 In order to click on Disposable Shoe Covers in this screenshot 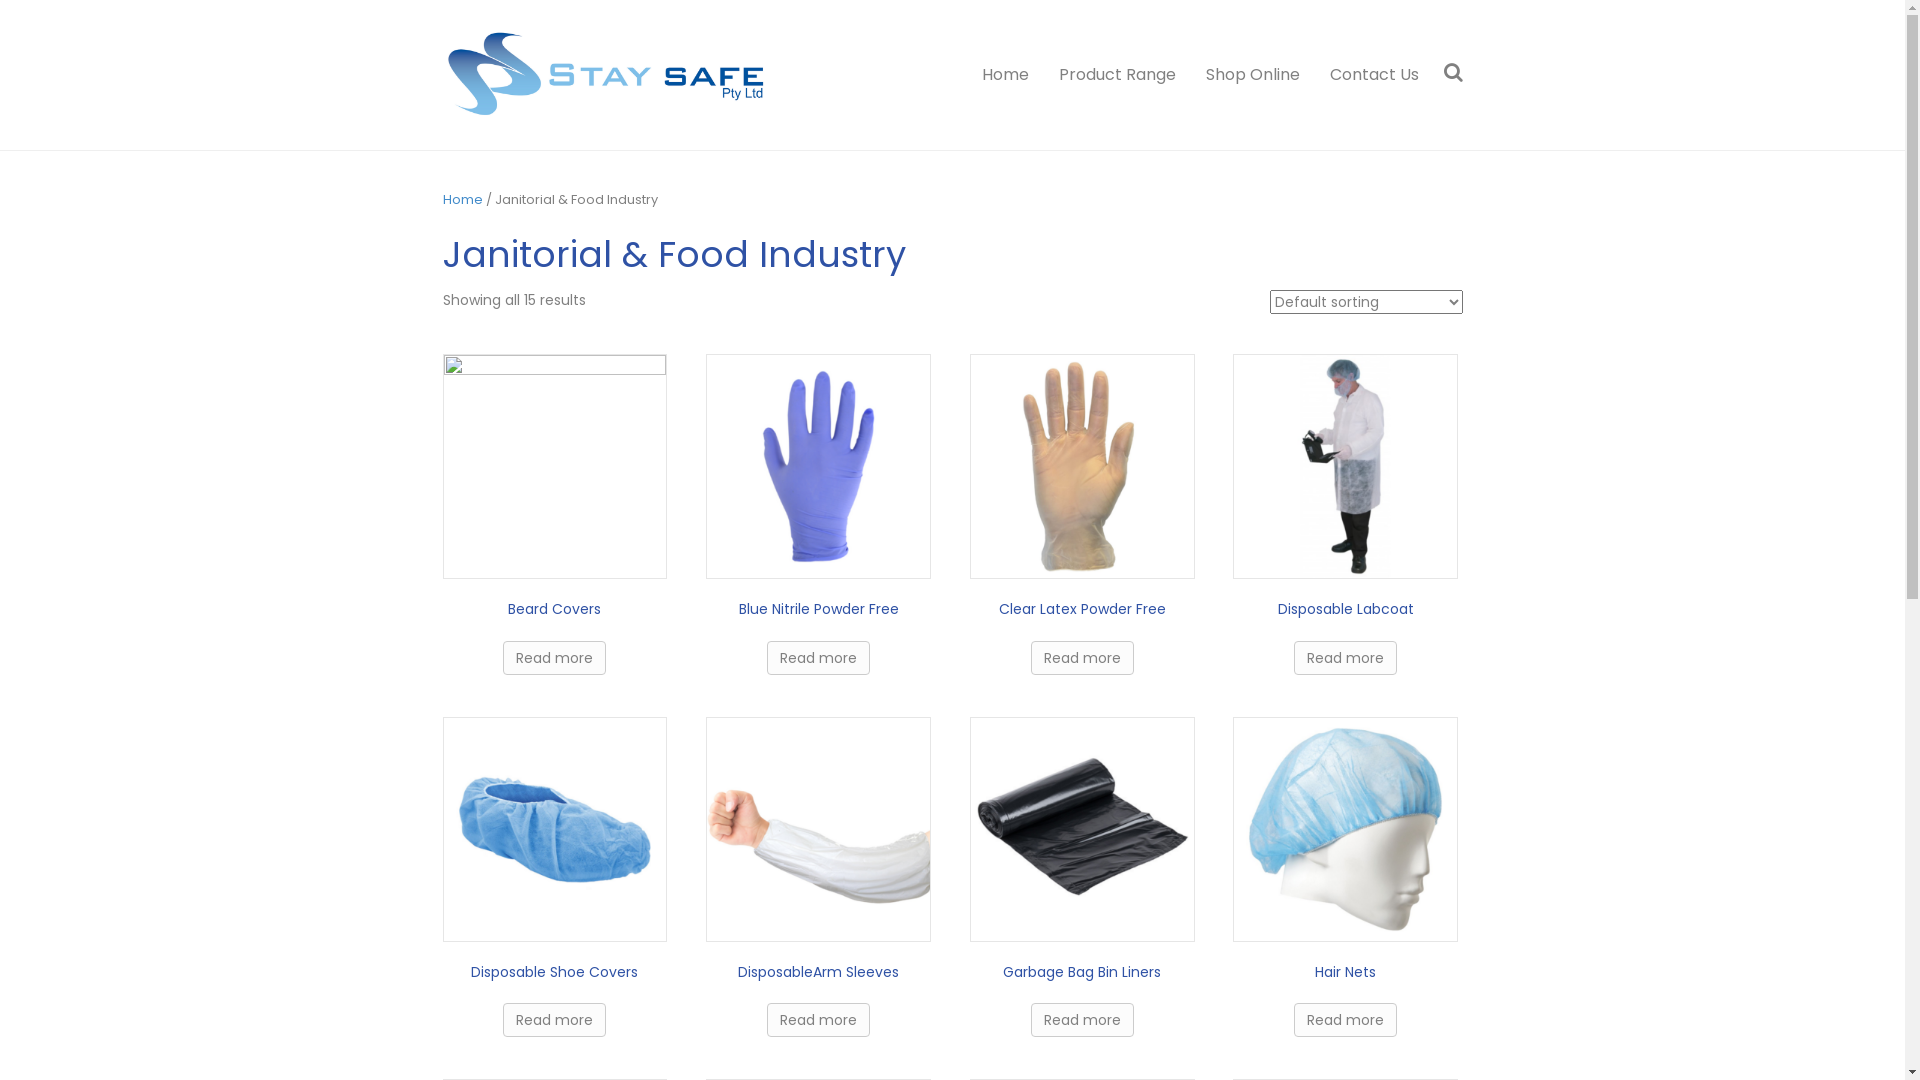, I will do `click(554, 874)`.